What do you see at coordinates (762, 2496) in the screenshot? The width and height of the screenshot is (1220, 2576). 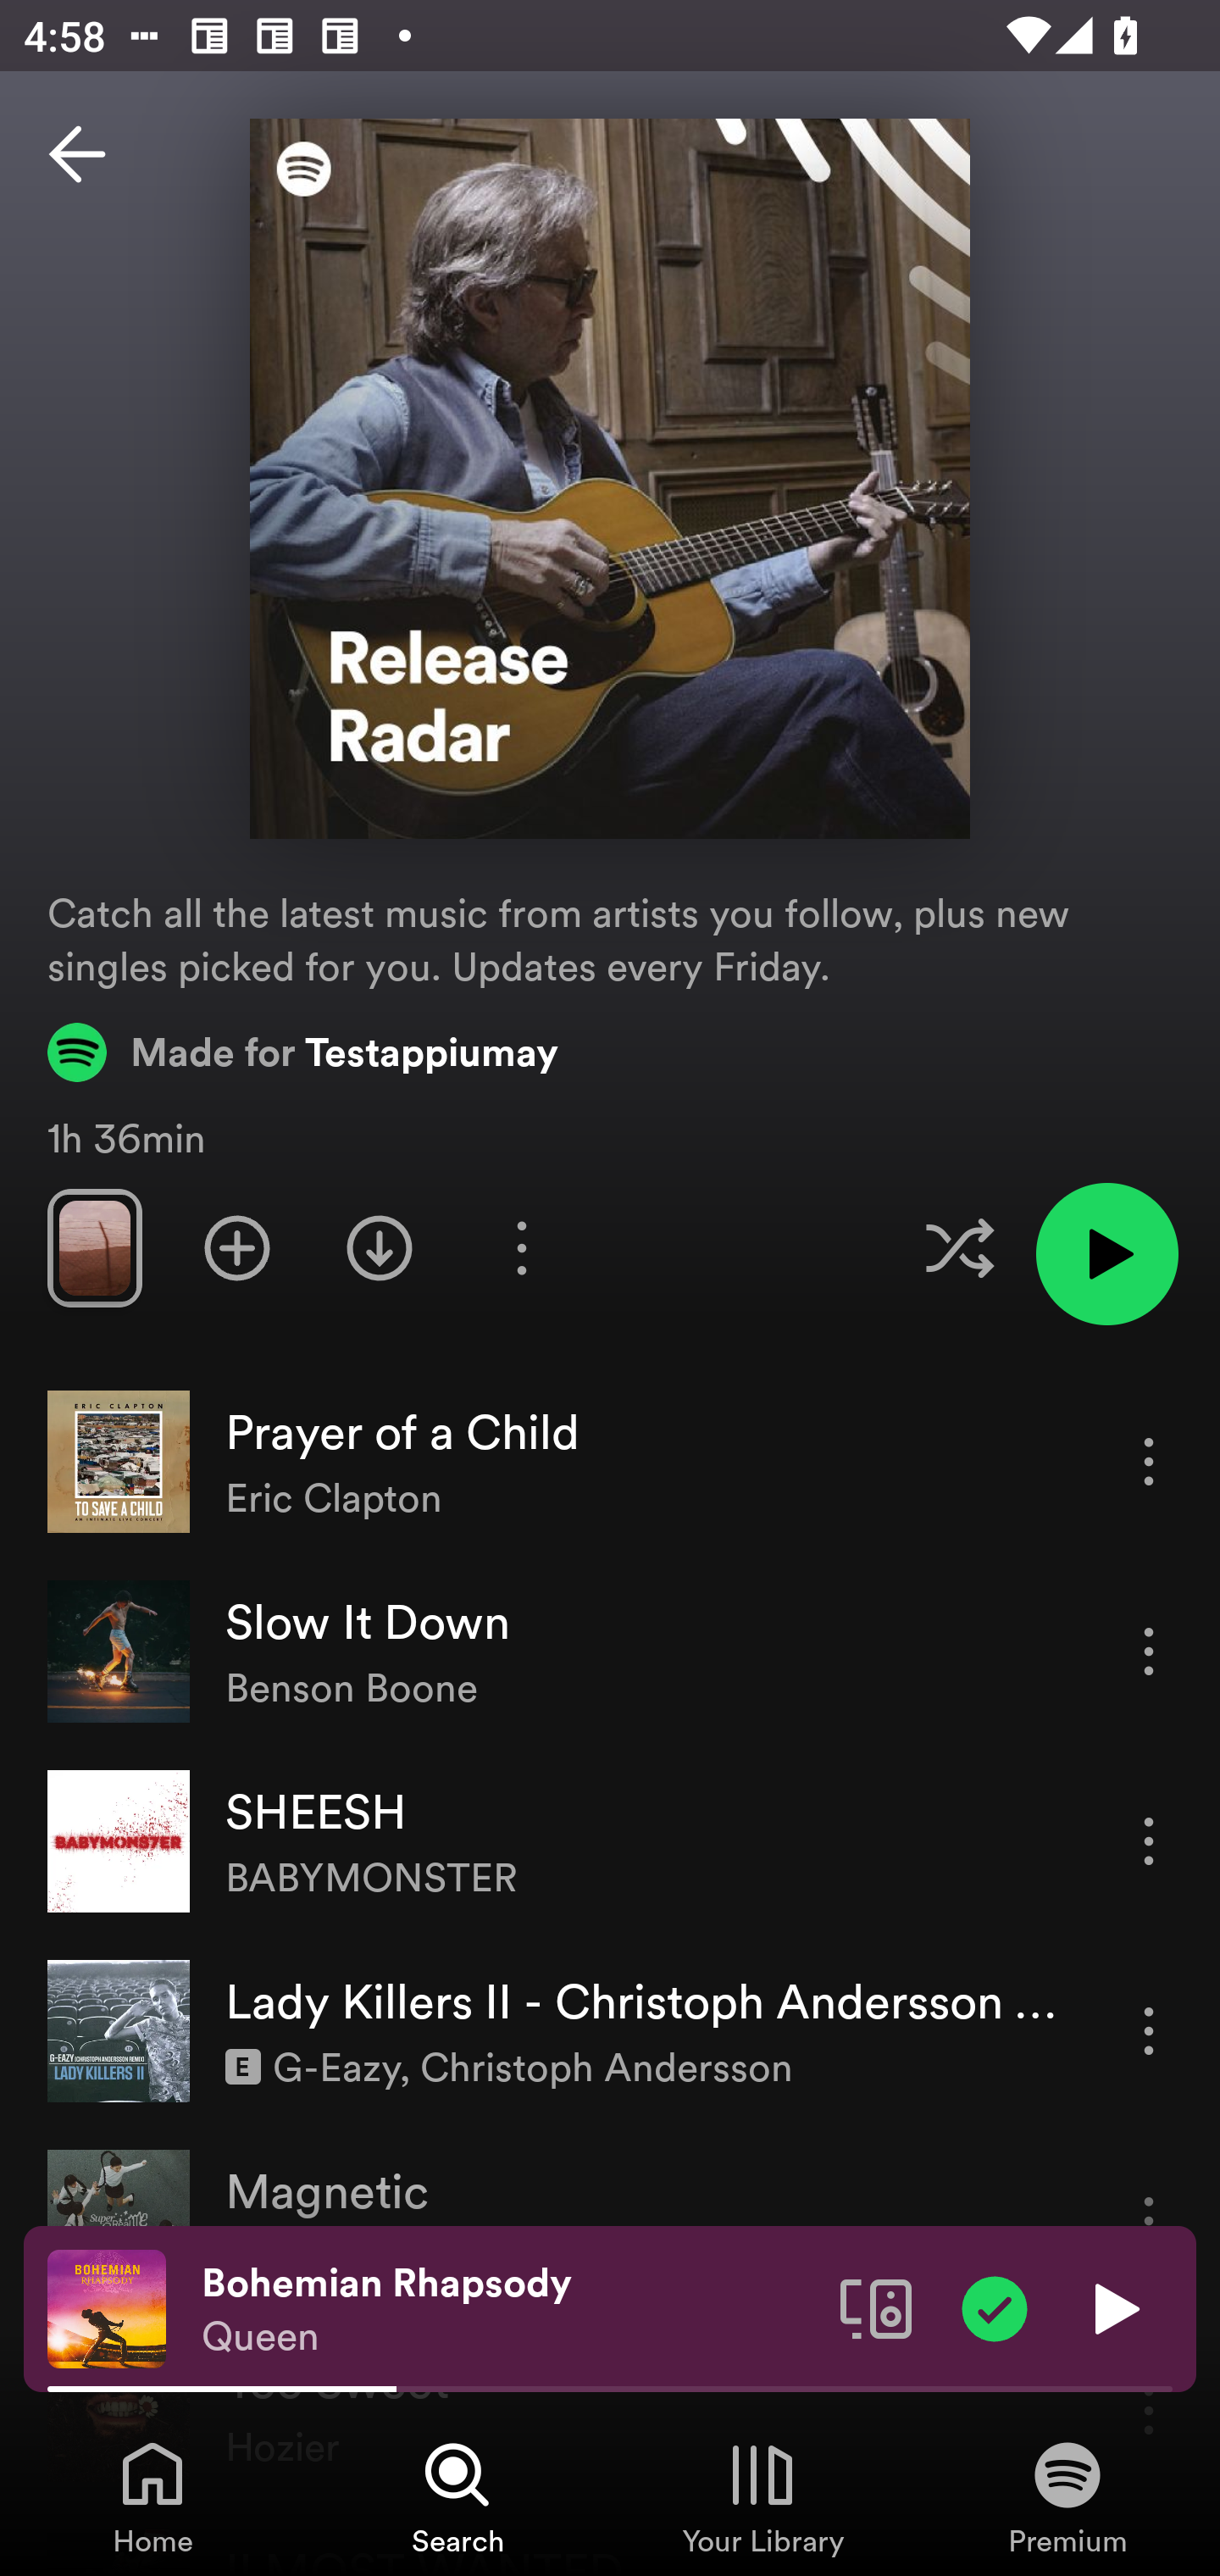 I see `Your Library, Tab 3 of 4 Your Library Your Library` at bounding box center [762, 2496].